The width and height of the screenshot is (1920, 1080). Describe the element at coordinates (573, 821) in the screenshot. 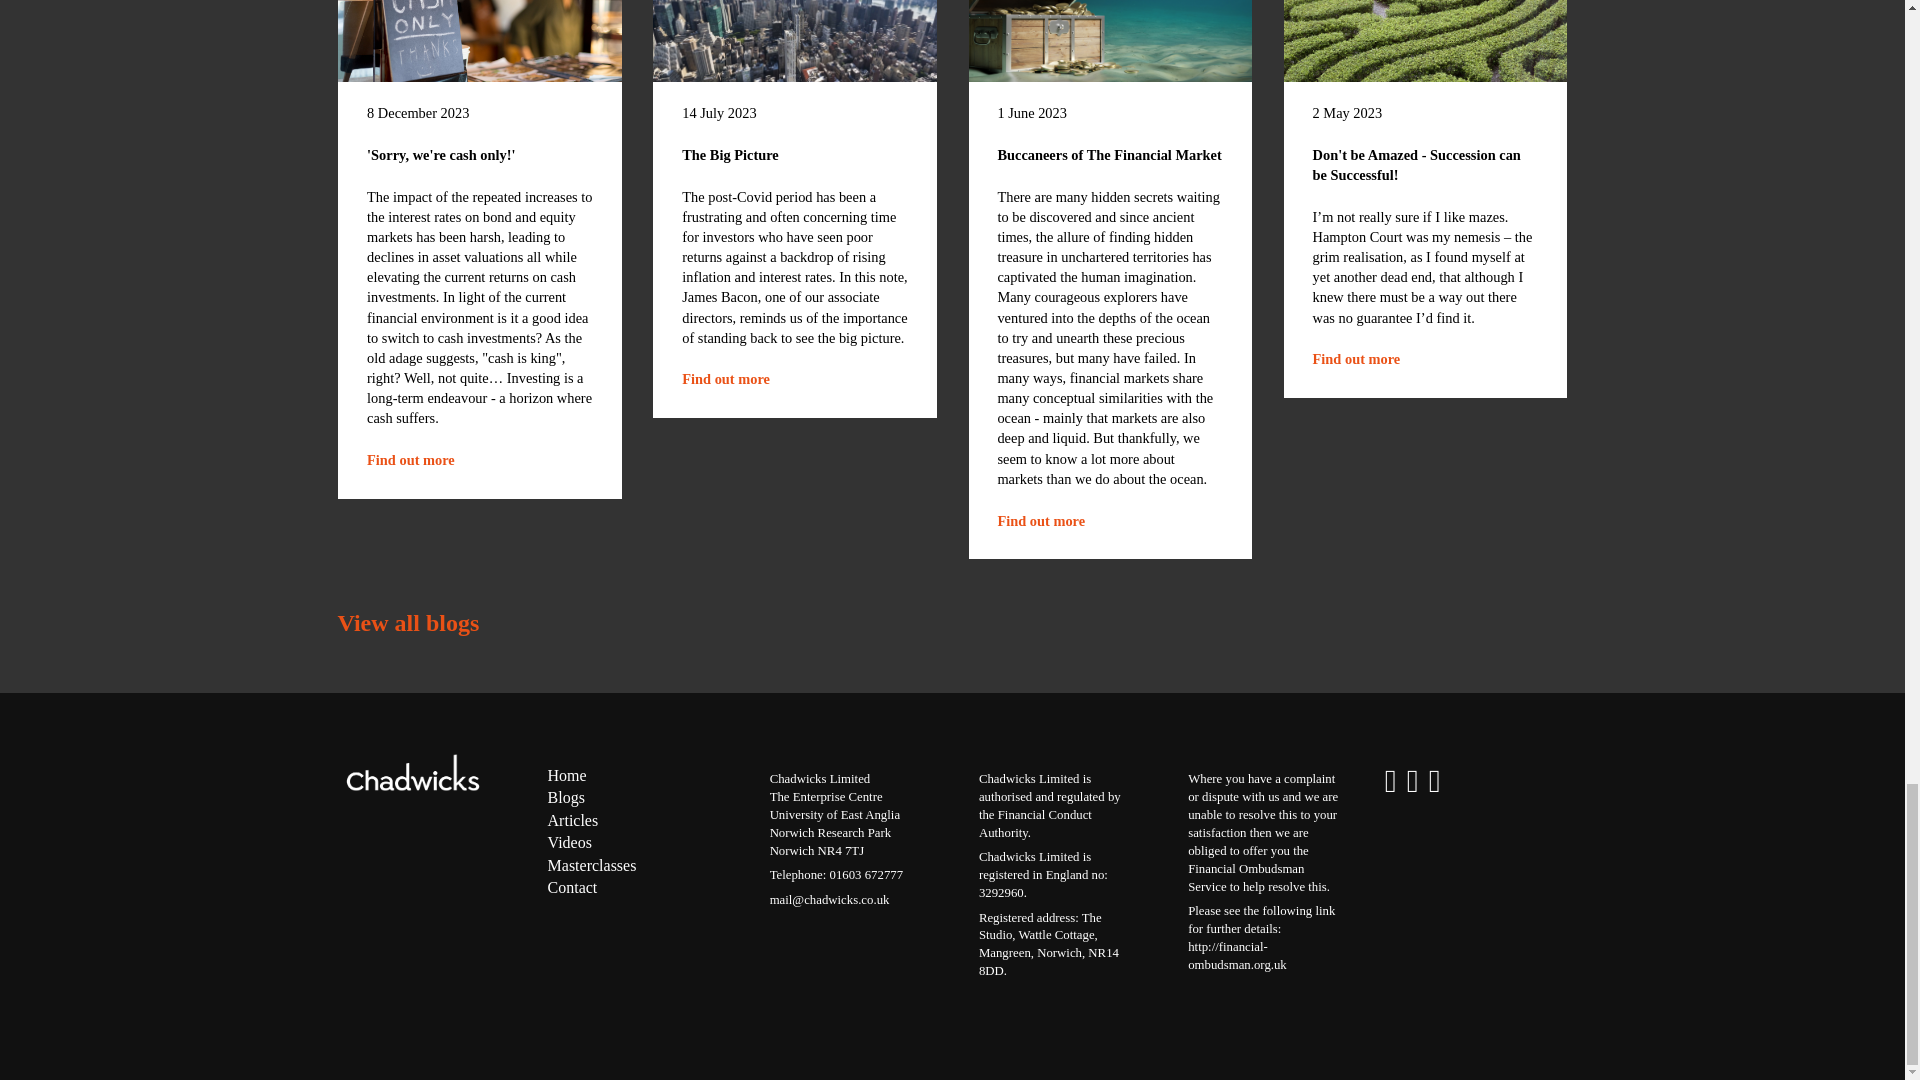

I see `View all blogs` at that location.